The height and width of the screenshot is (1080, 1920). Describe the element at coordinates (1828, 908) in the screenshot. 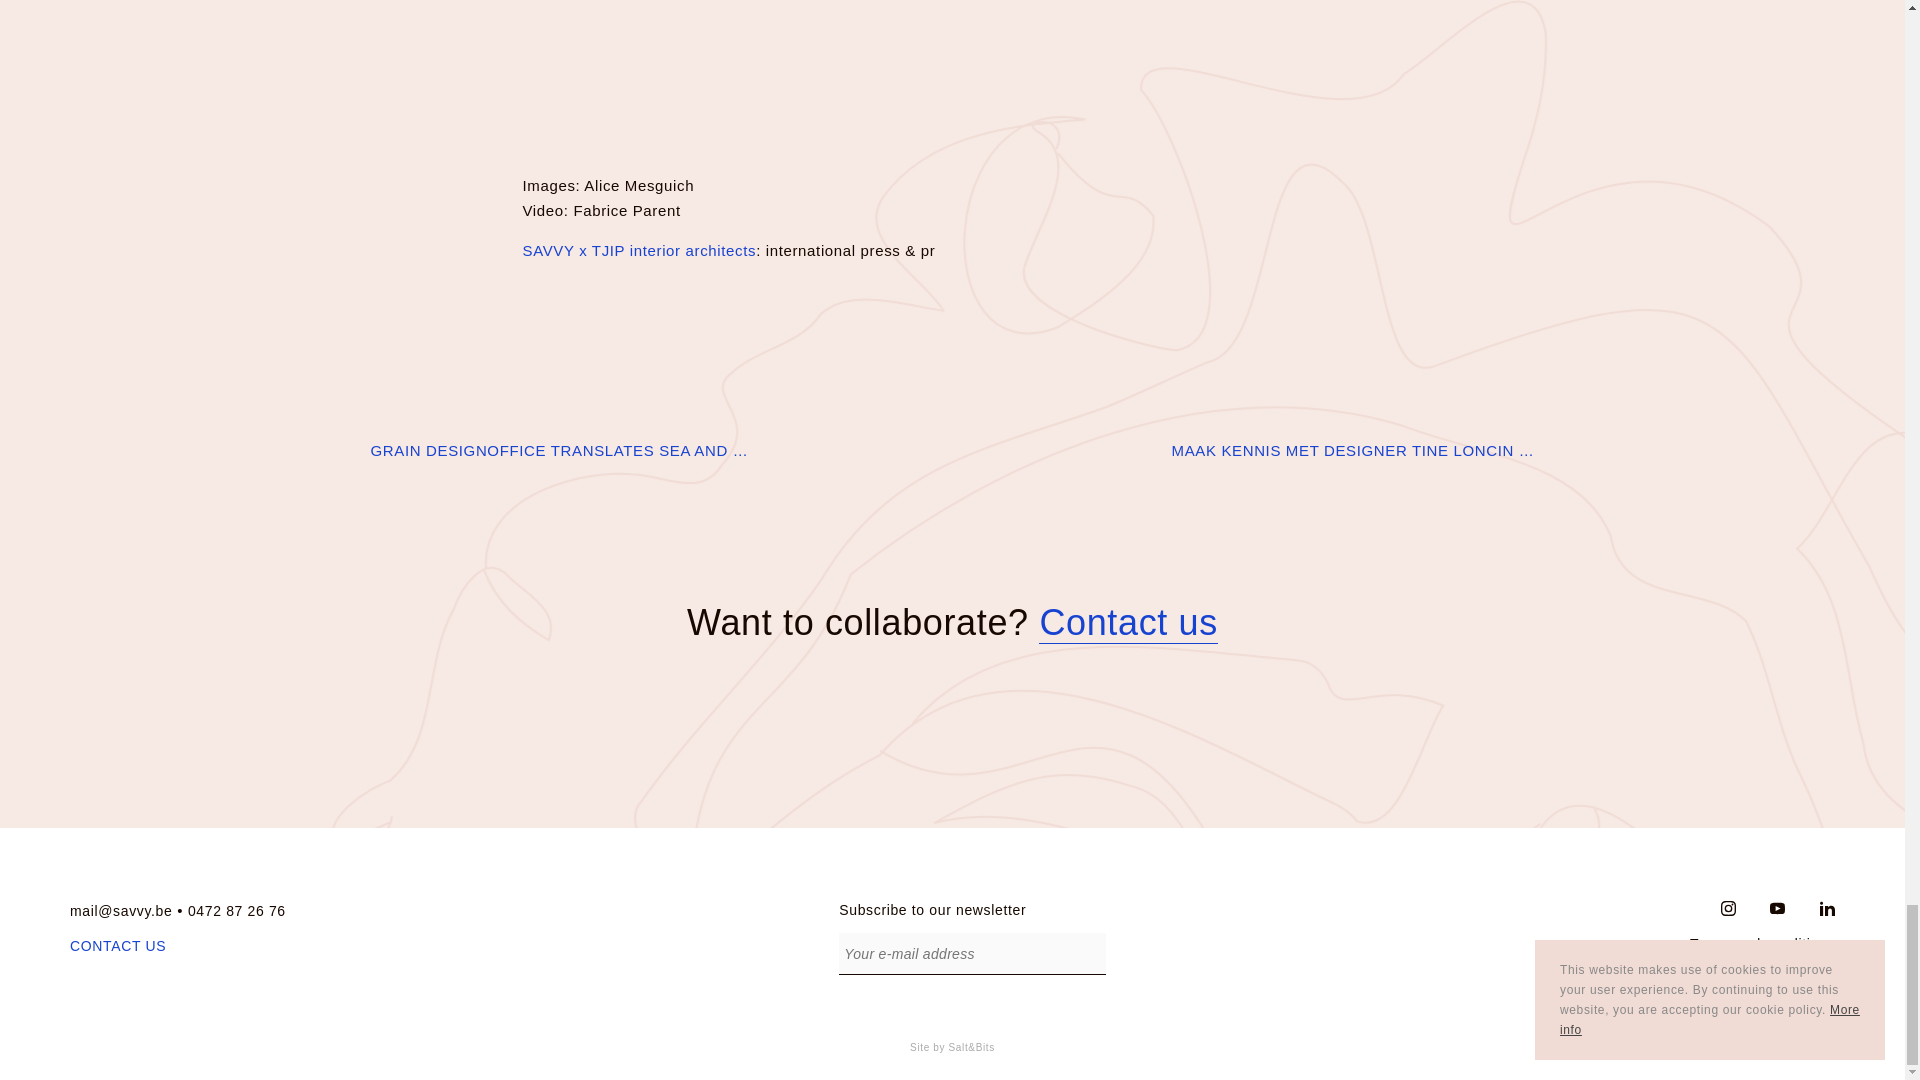

I see `LinkedIn` at that location.